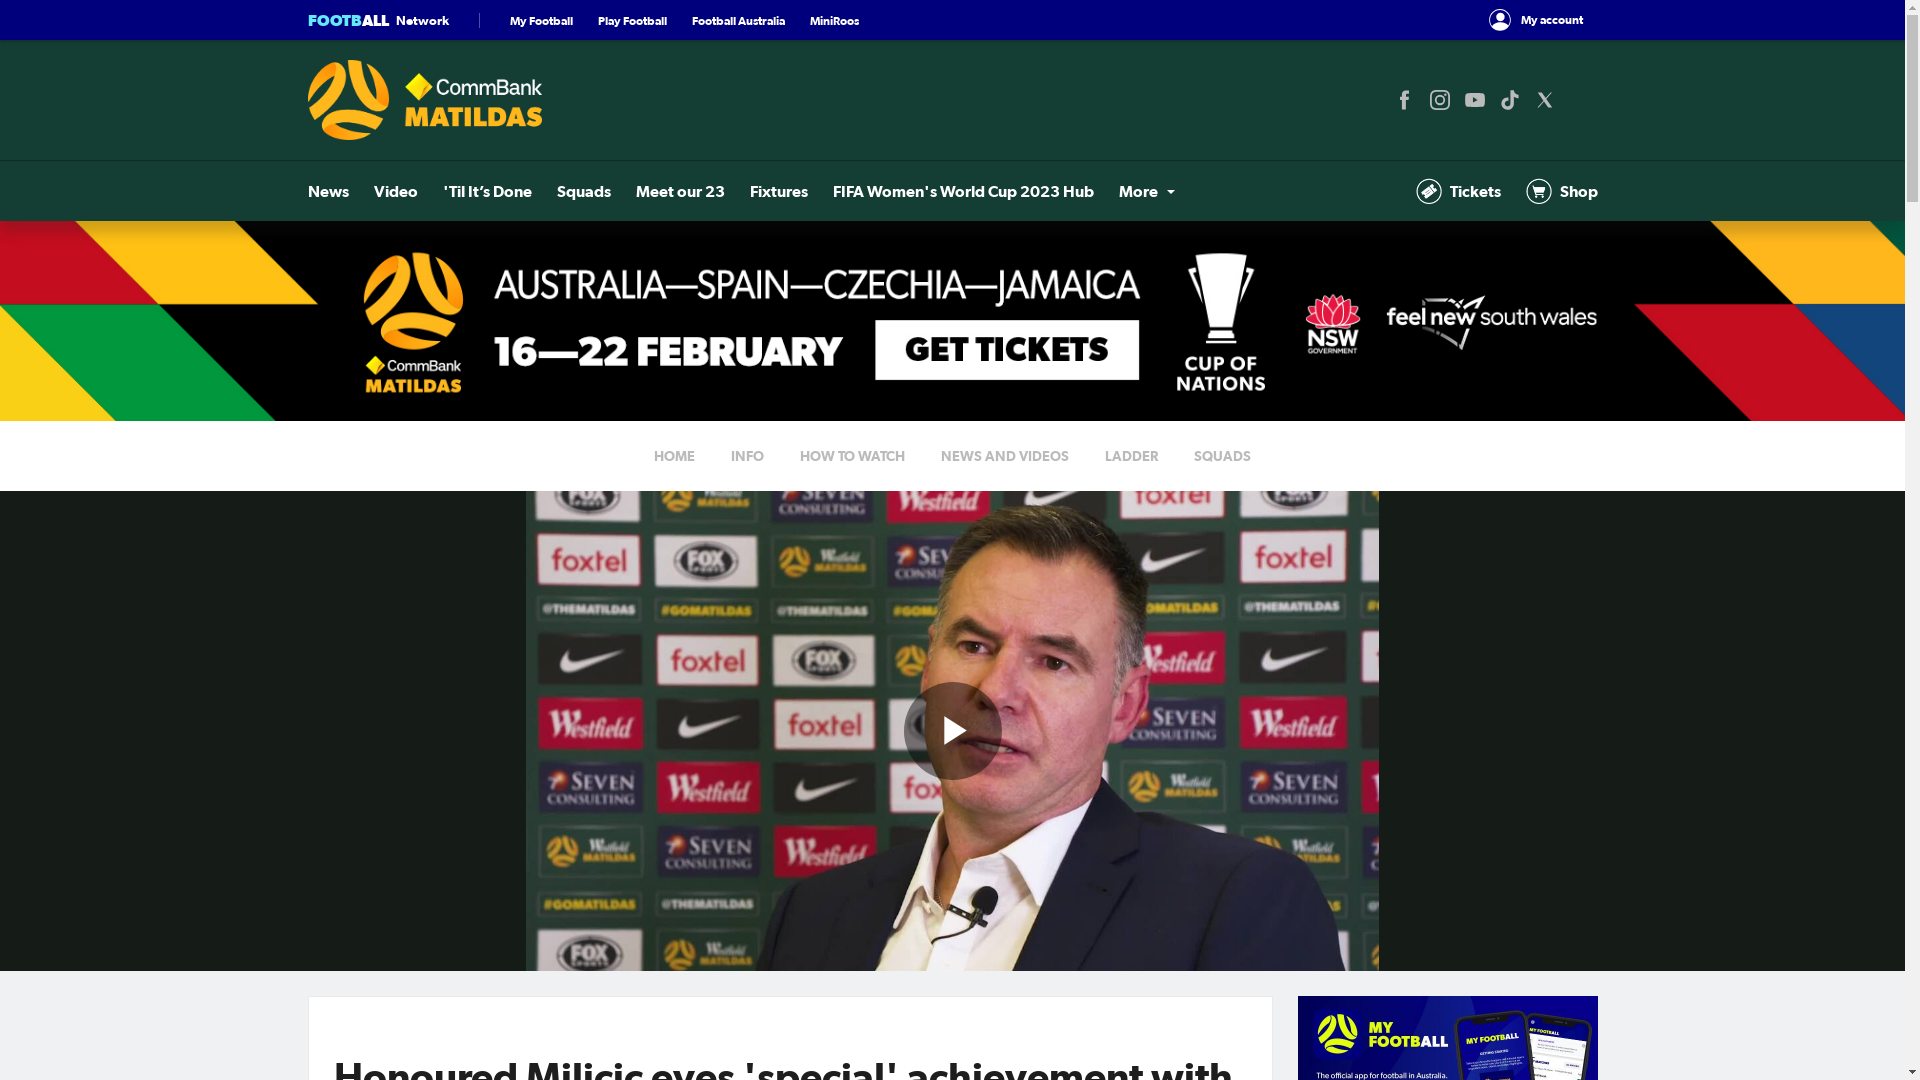 Image resolution: width=1920 pixels, height=1080 pixels. I want to click on Meet our 23, so click(680, 191).